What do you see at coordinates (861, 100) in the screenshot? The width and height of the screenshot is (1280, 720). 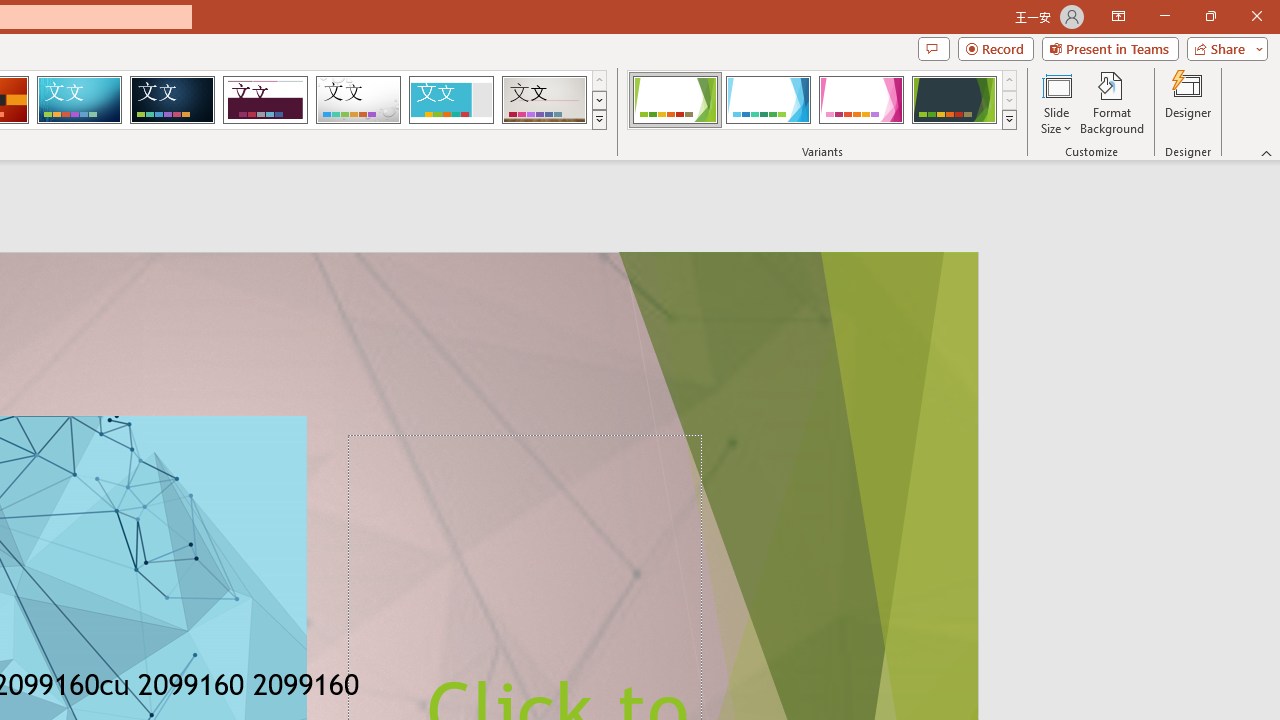 I see `Facet Variant 3` at bounding box center [861, 100].